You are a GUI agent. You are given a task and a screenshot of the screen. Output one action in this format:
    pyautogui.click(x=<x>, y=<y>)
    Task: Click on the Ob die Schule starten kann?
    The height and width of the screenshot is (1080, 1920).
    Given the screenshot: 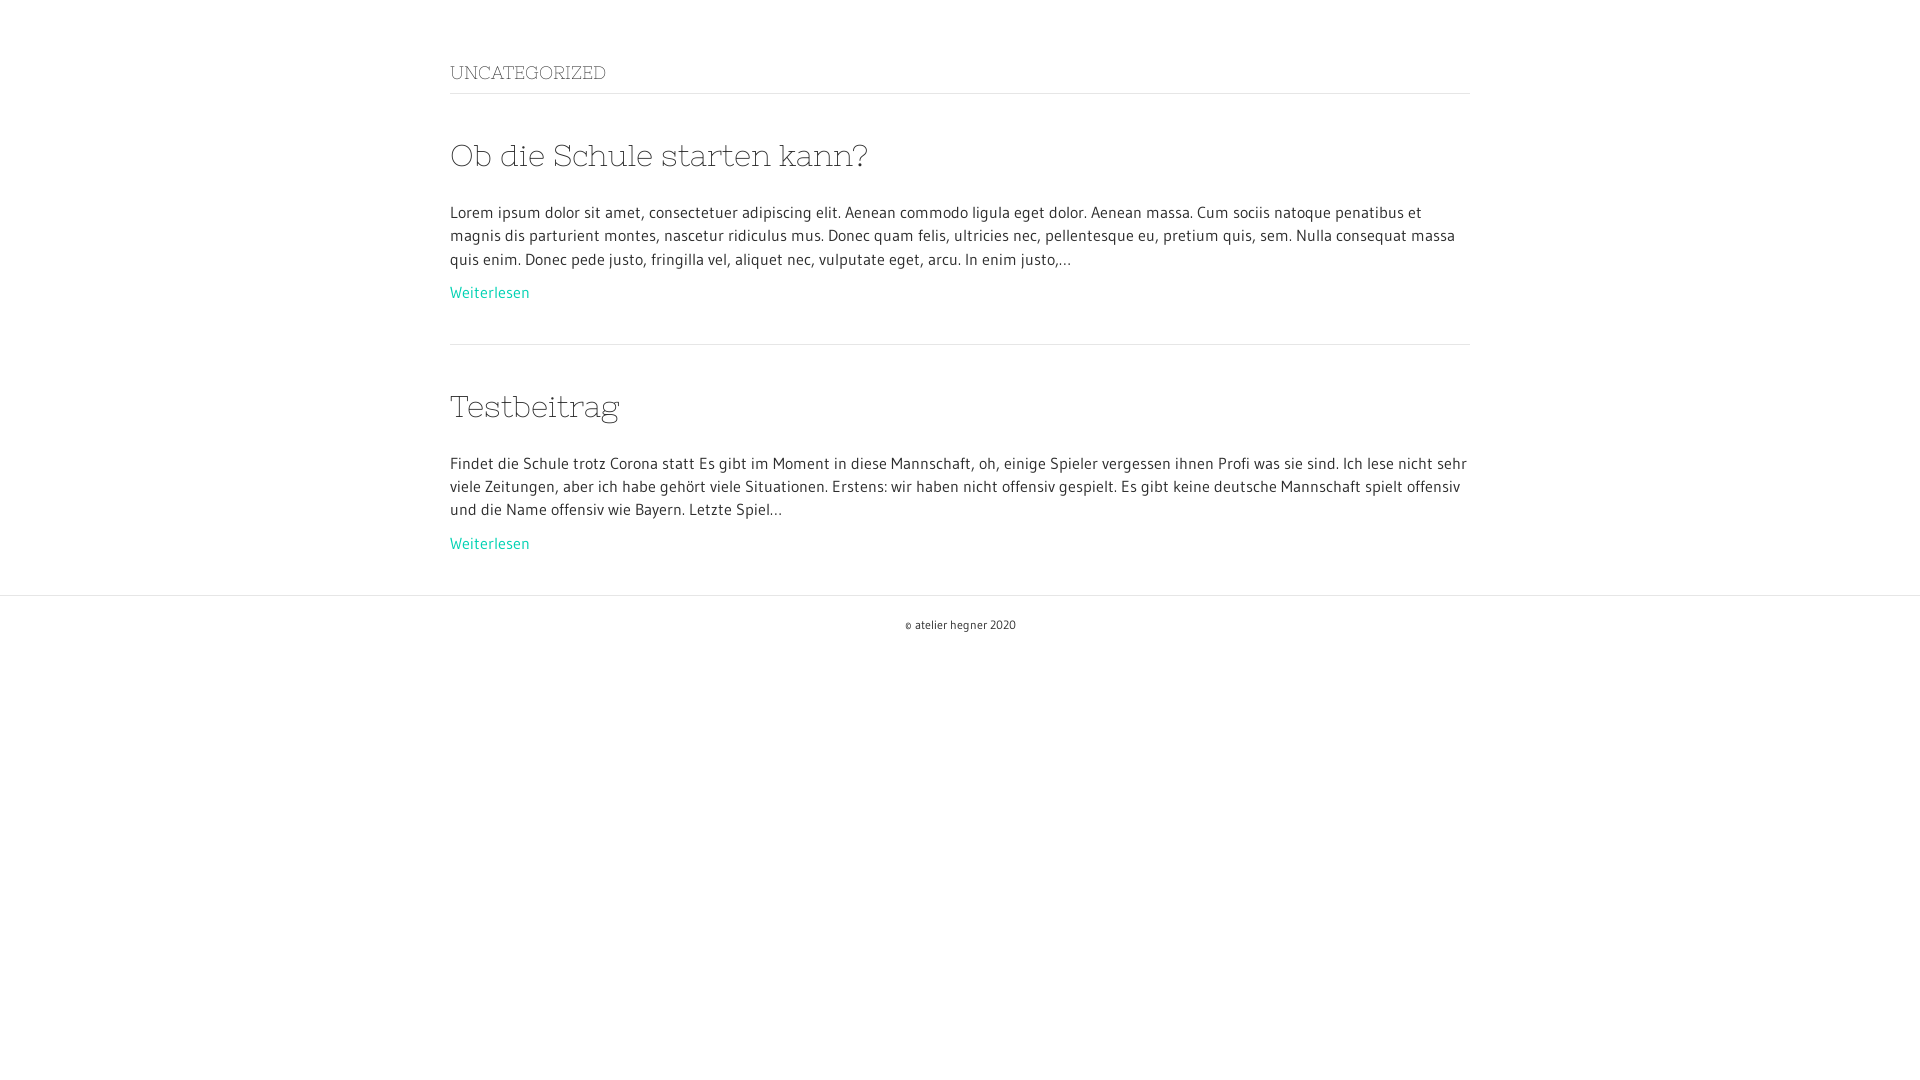 What is the action you would take?
    pyautogui.click(x=659, y=155)
    